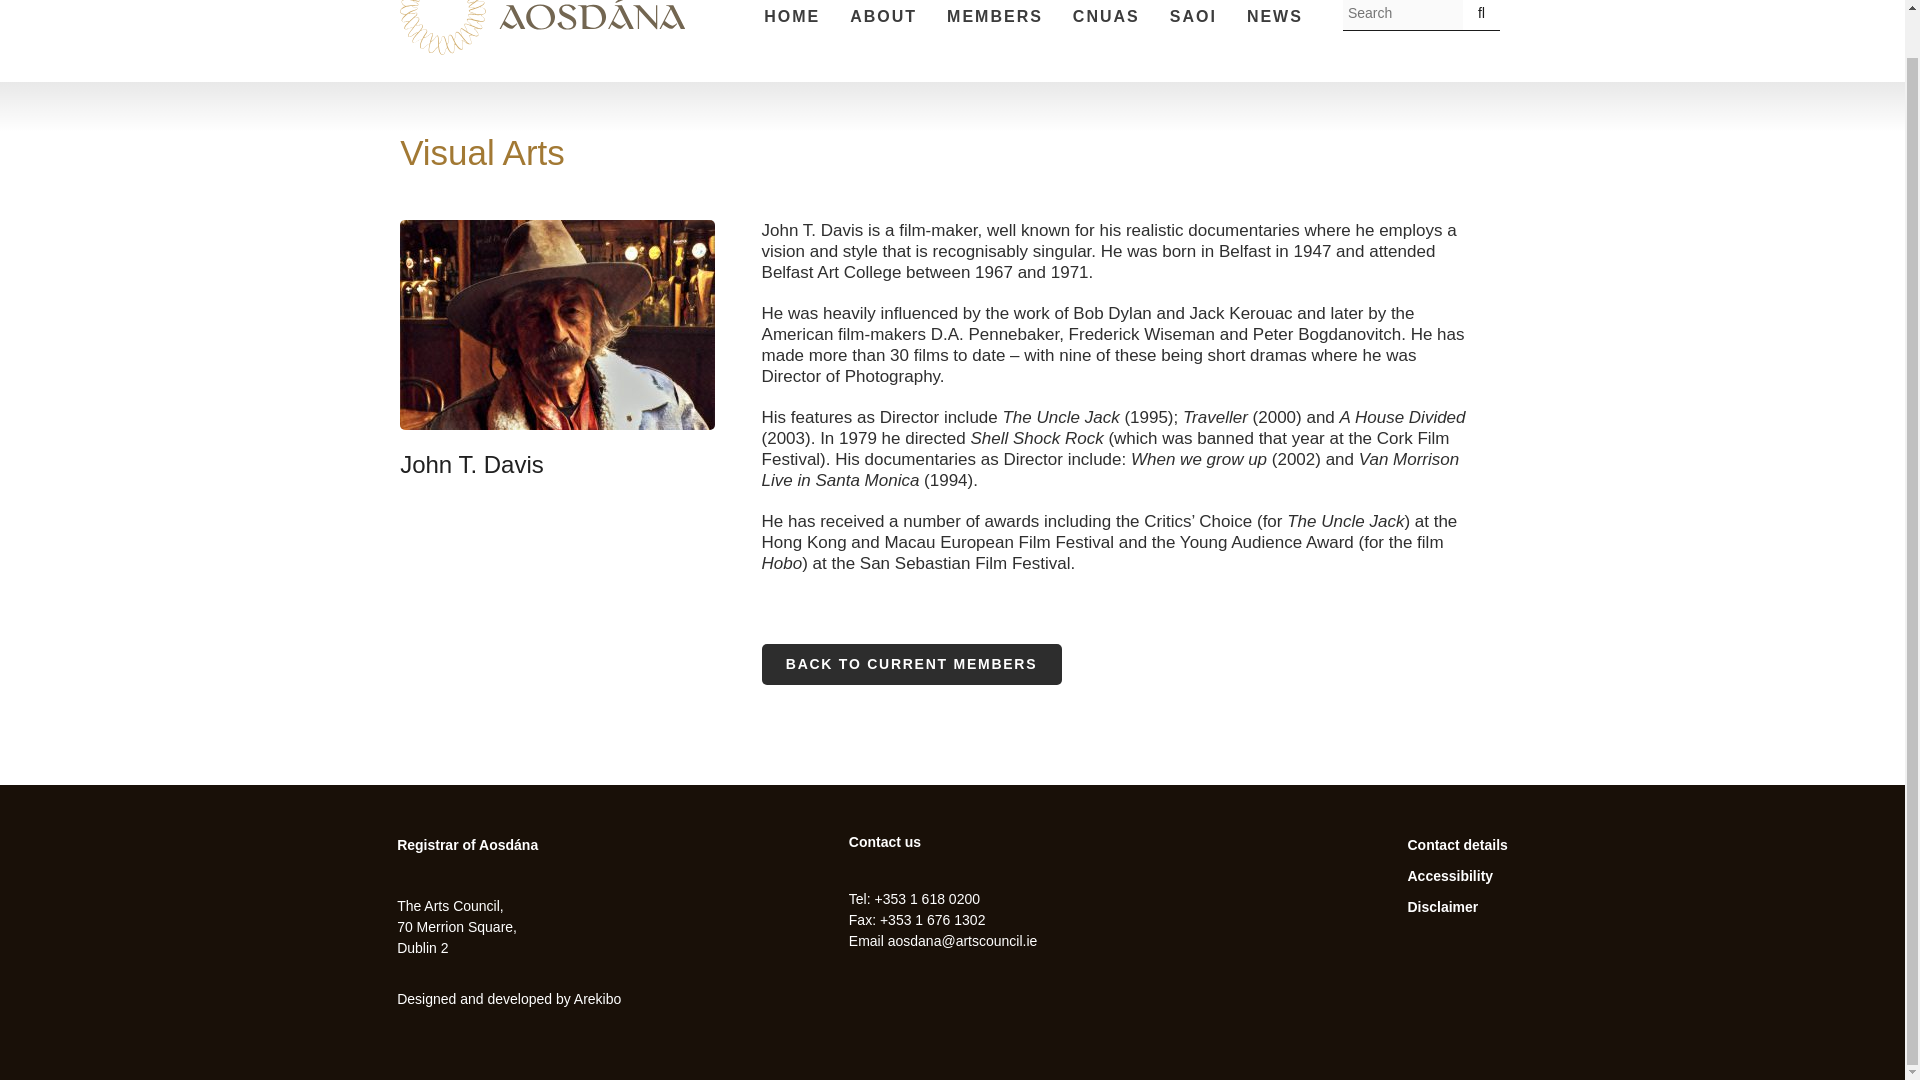 The height and width of the screenshot is (1080, 1920). Describe the element at coordinates (1106, 19) in the screenshot. I see `CNUAS` at that location.